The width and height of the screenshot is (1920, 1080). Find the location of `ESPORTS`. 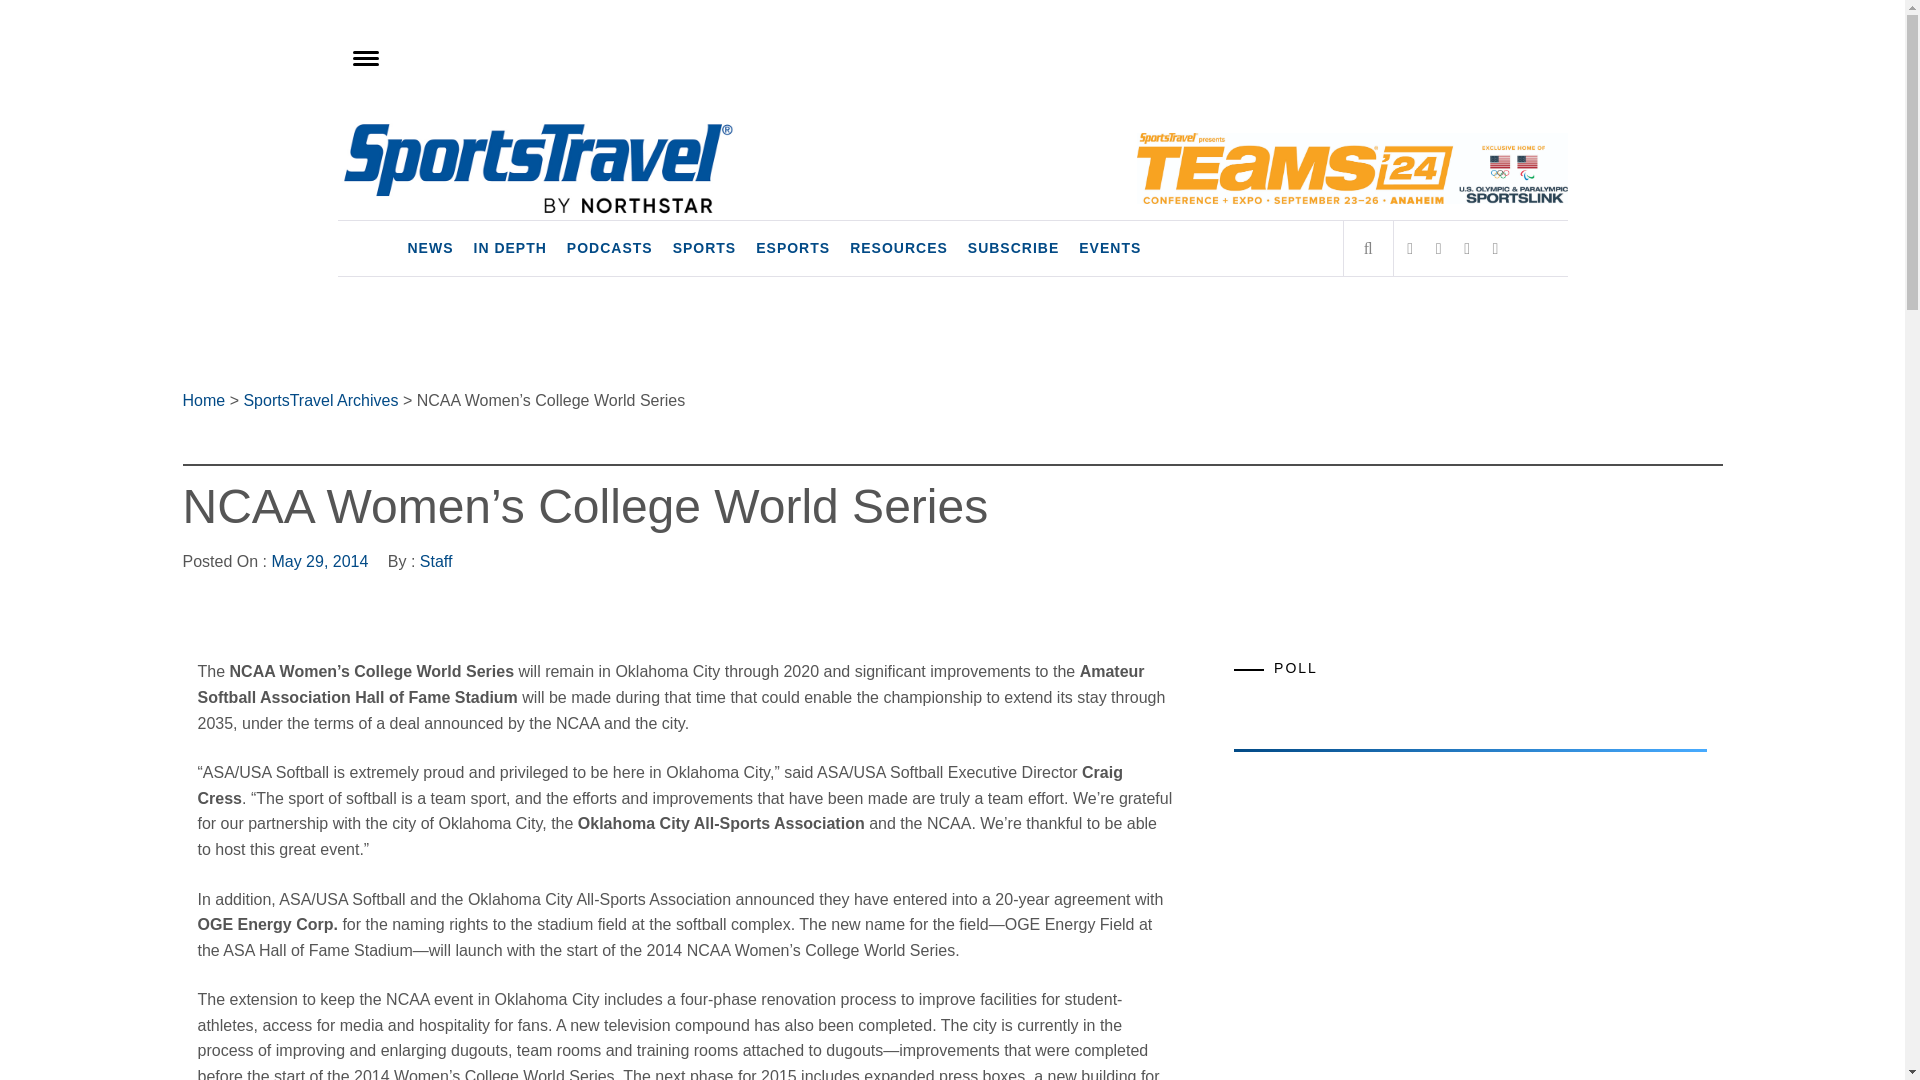

ESPORTS is located at coordinates (793, 248).